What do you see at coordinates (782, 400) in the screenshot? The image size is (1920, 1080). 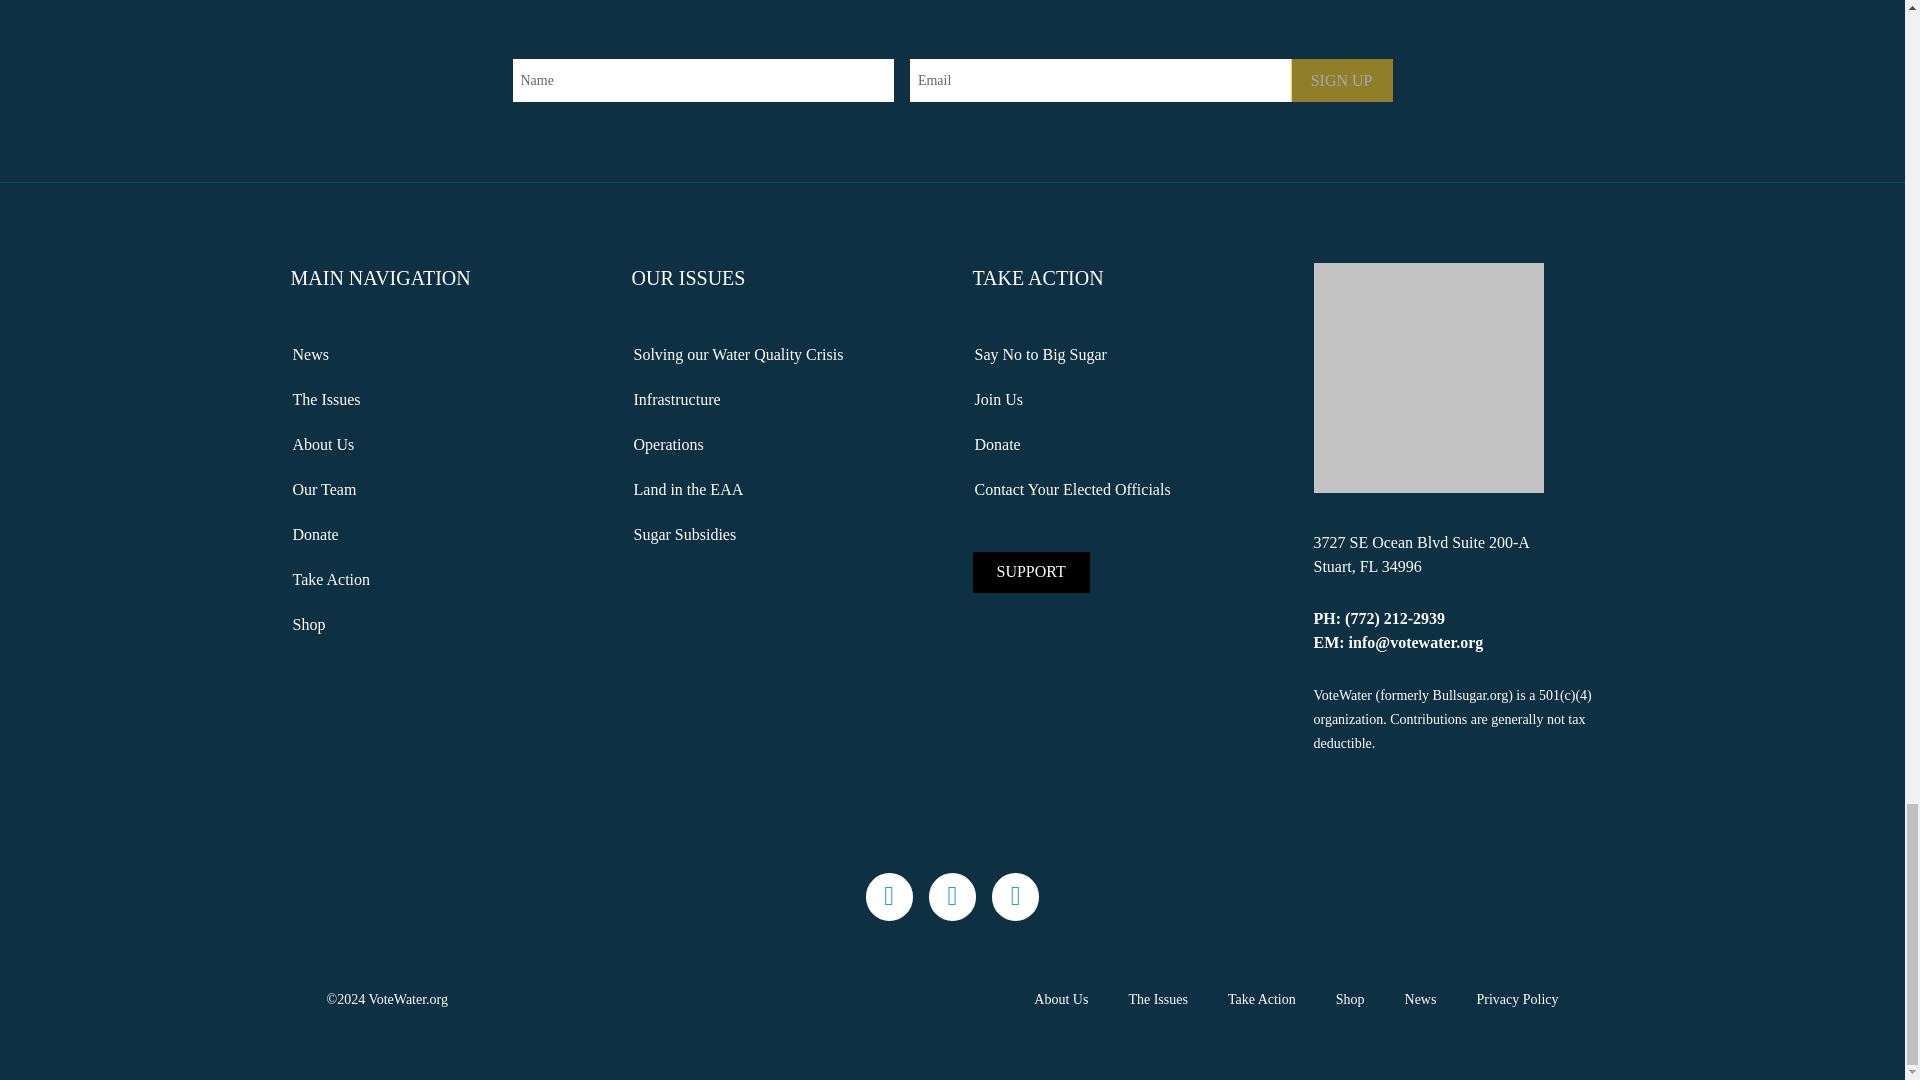 I see `Infrastructure` at bounding box center [782, 400].